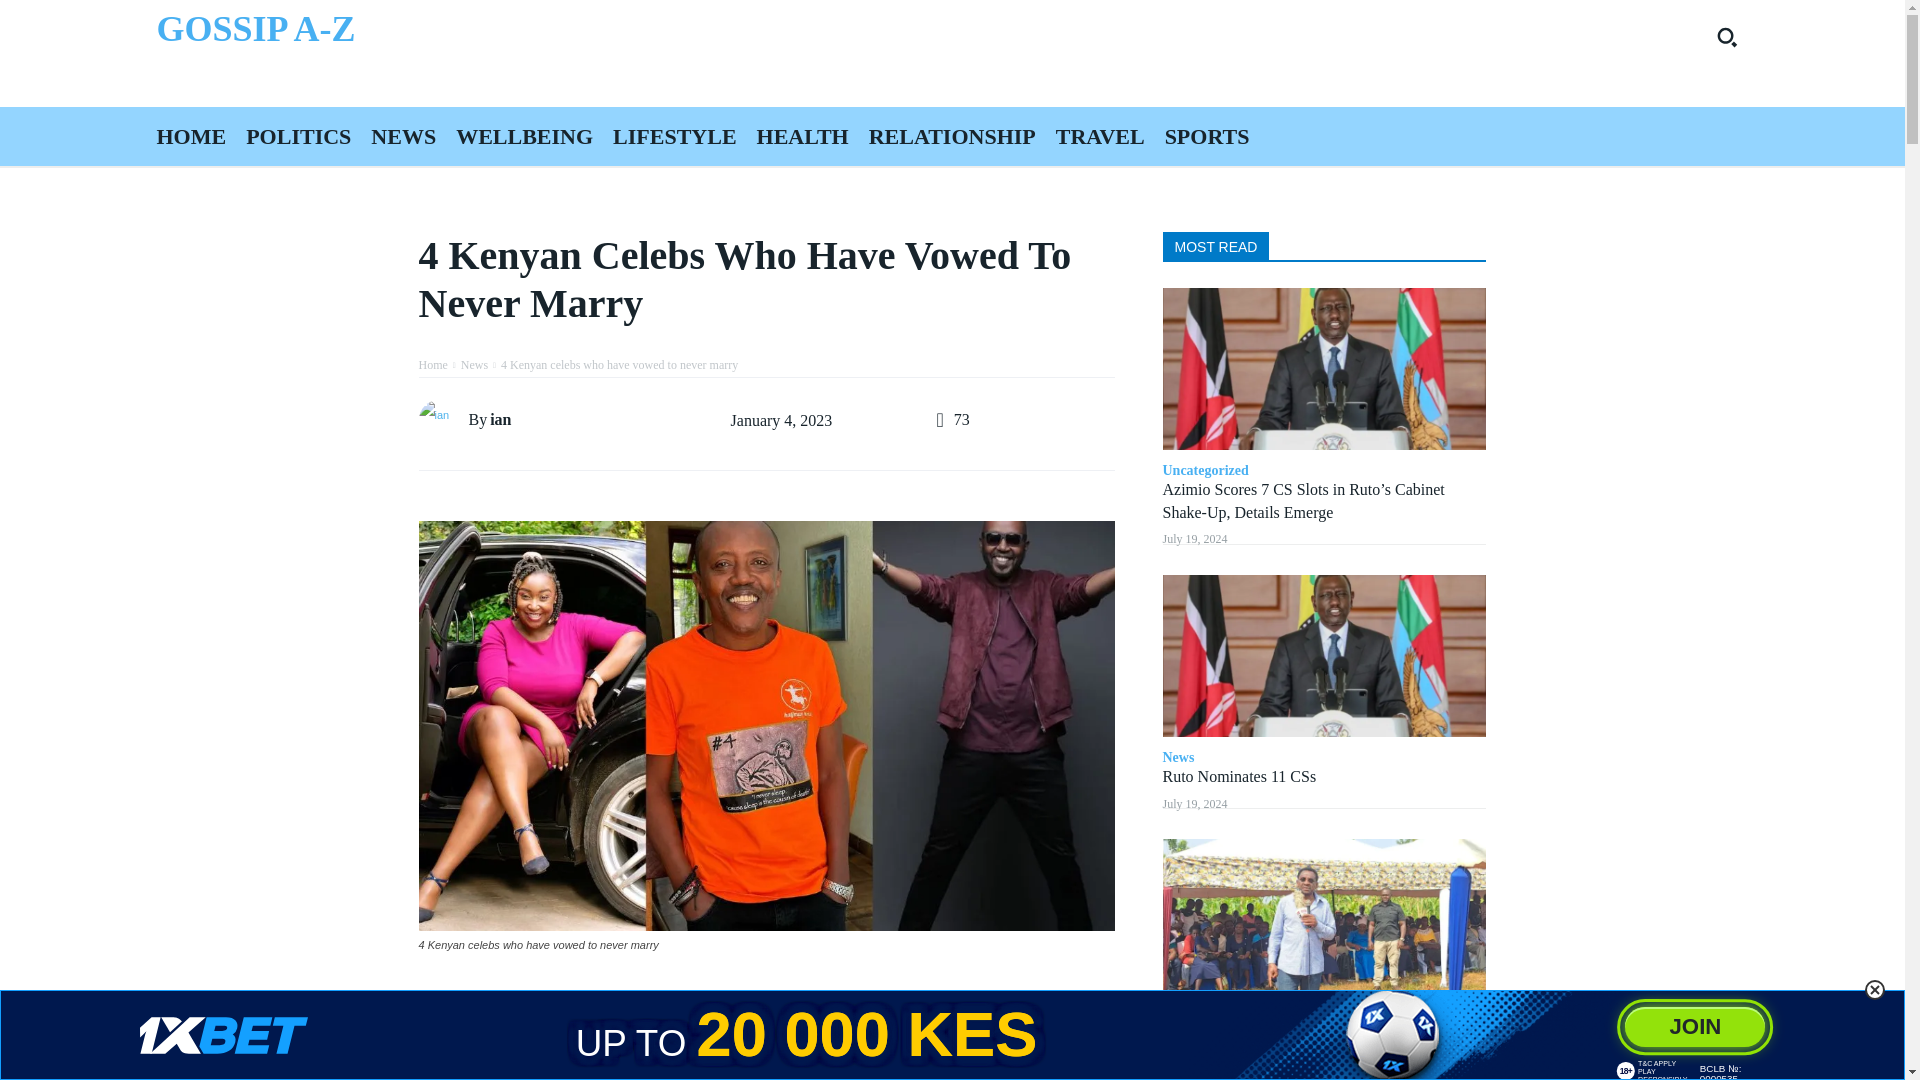 The image size is (1920, 1080). What do you see at coordinates (402, 136) in the screenshot?
I see `NEWS` at bounding box center [402, 136].